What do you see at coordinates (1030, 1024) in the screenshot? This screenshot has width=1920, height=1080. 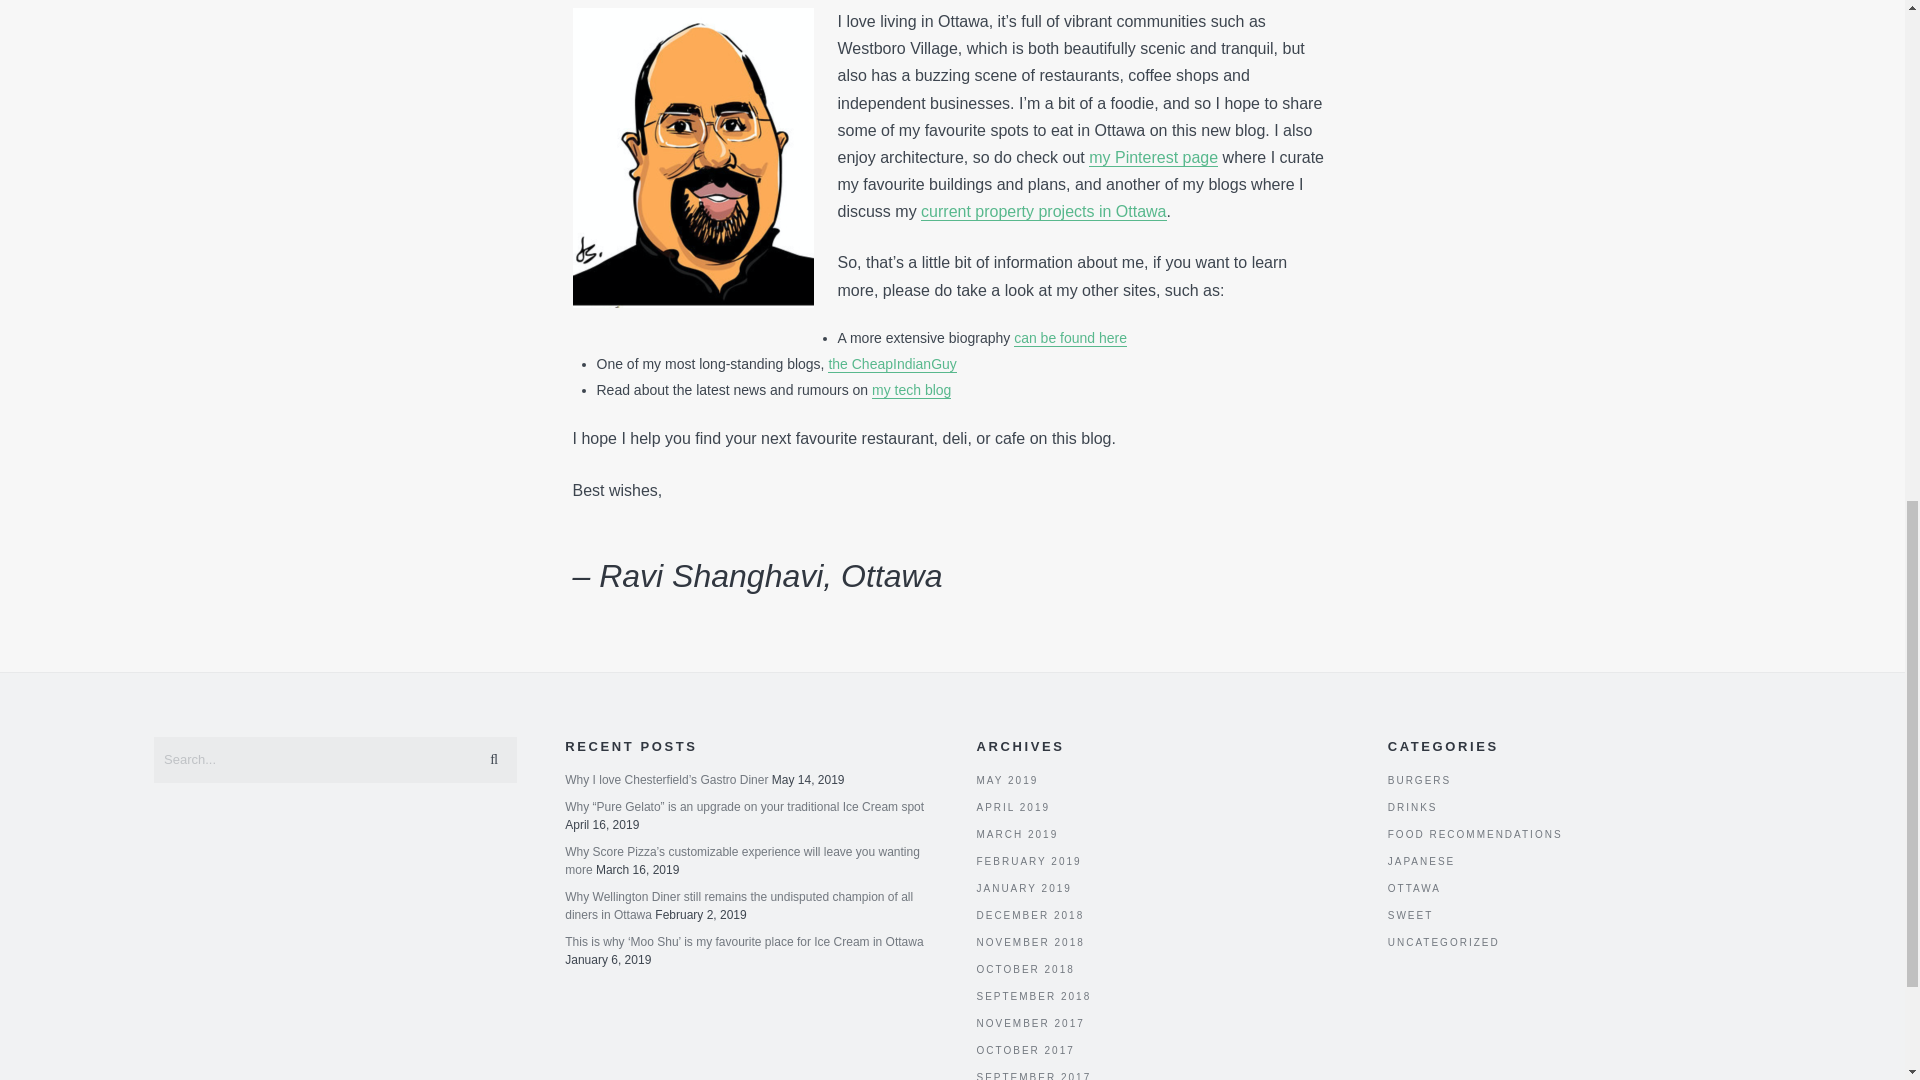 I see `NOVEMBER 2017` at bounding box center [1030, 1024].